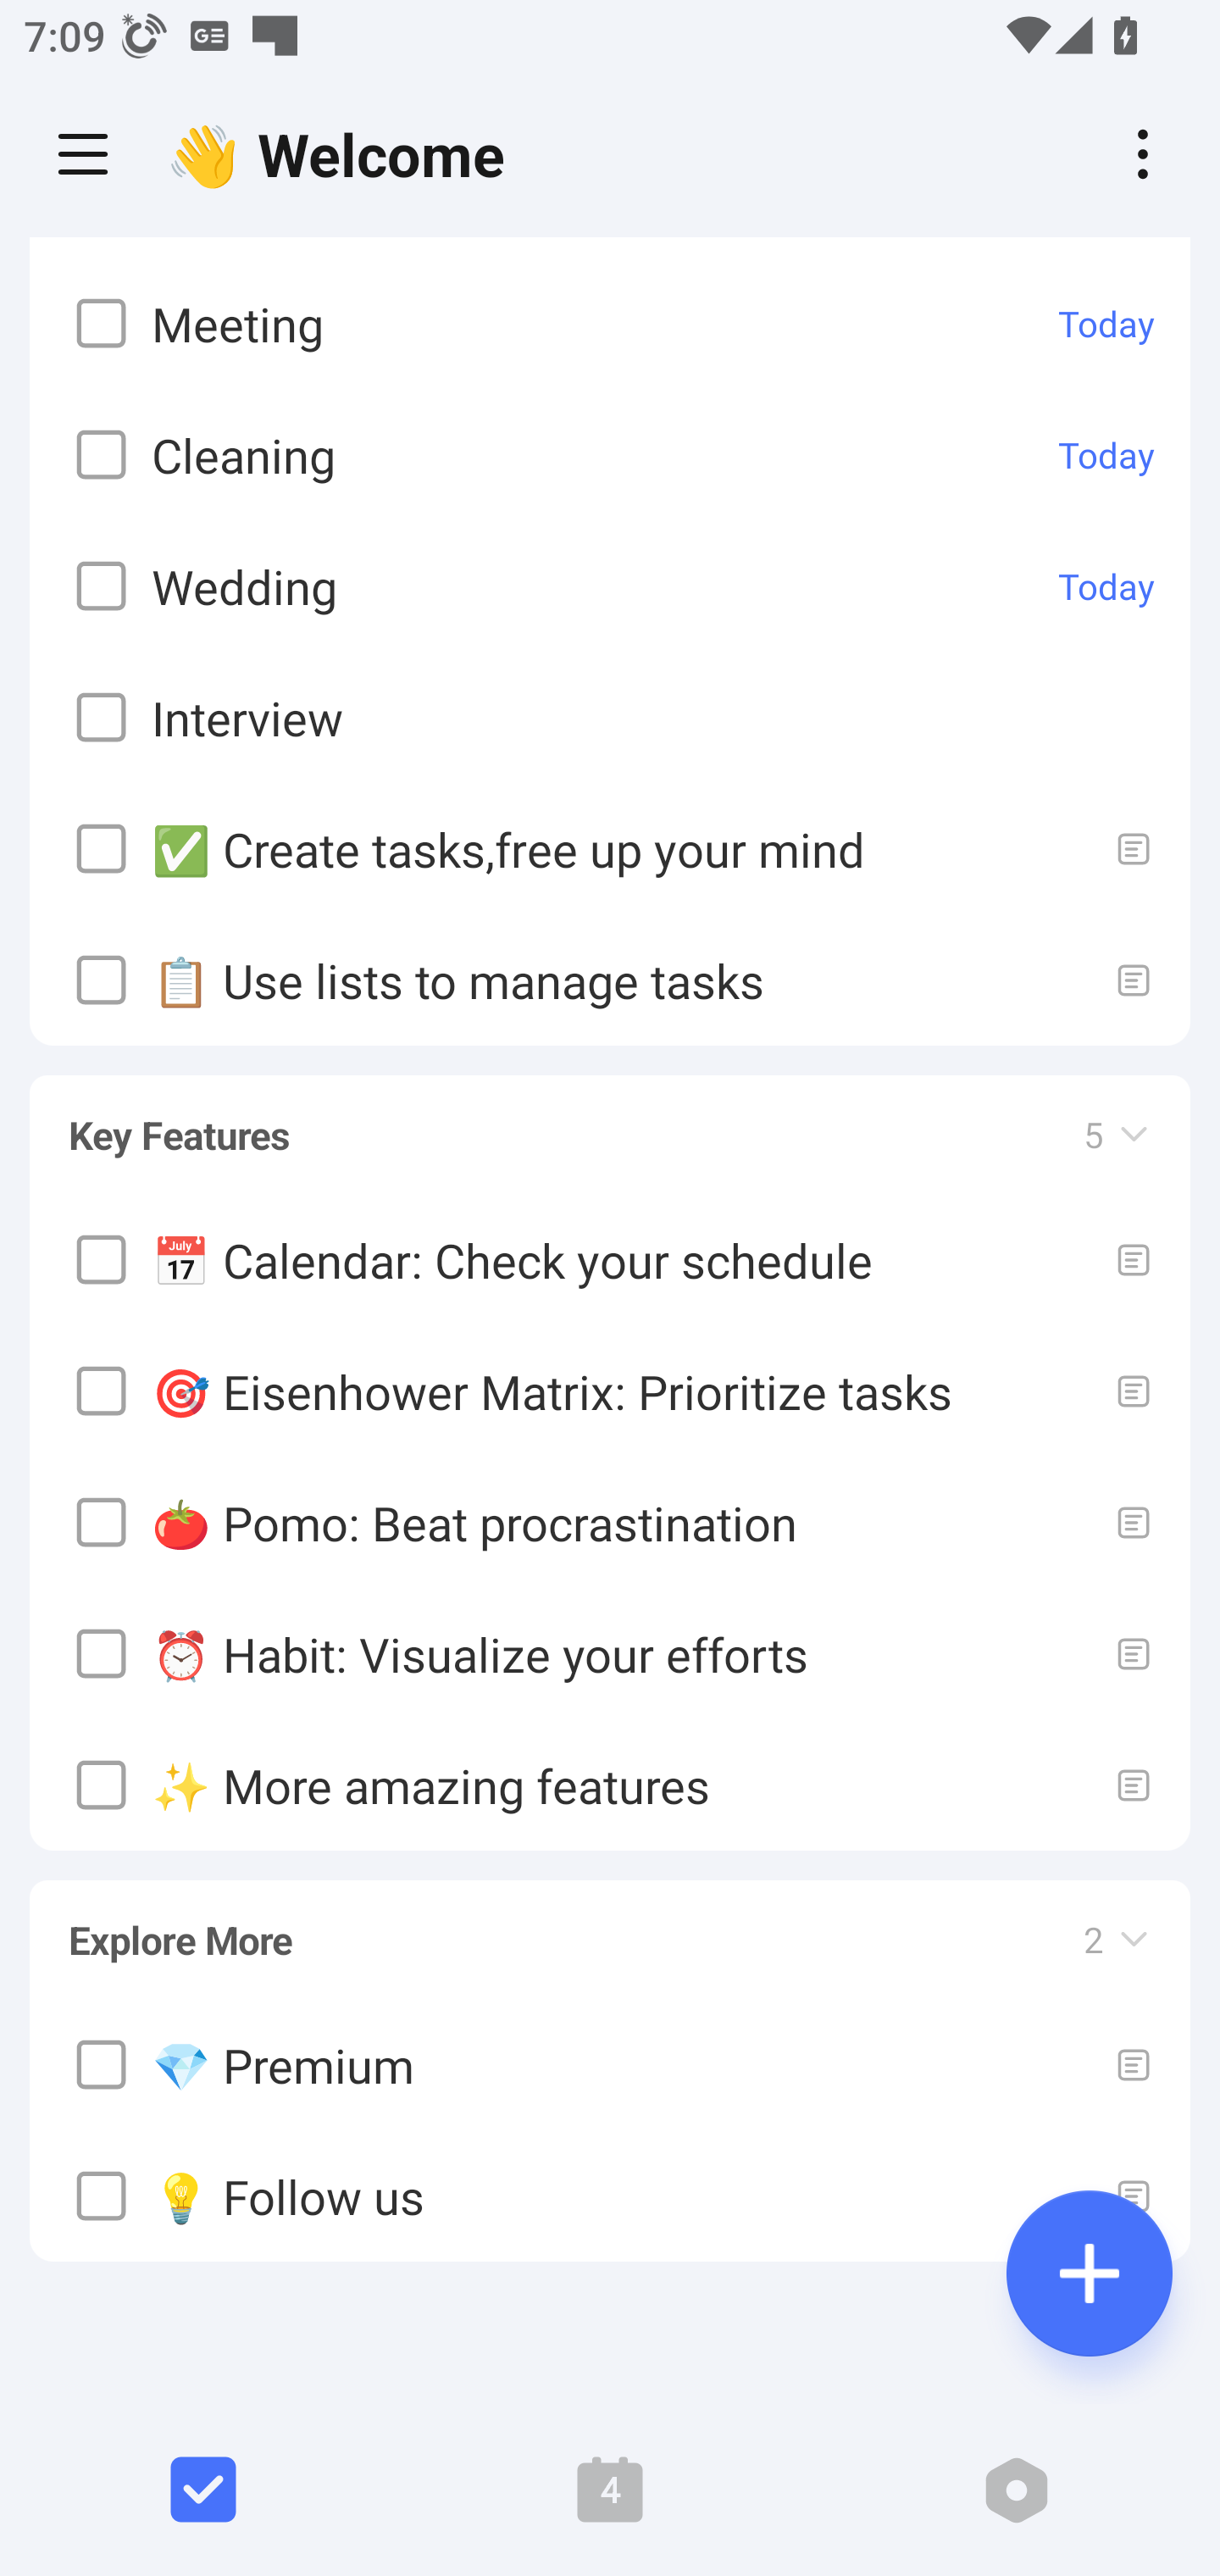 This screenshot has height=2576, width=1220. I want to click on Wedding Today, so click(610, 586).